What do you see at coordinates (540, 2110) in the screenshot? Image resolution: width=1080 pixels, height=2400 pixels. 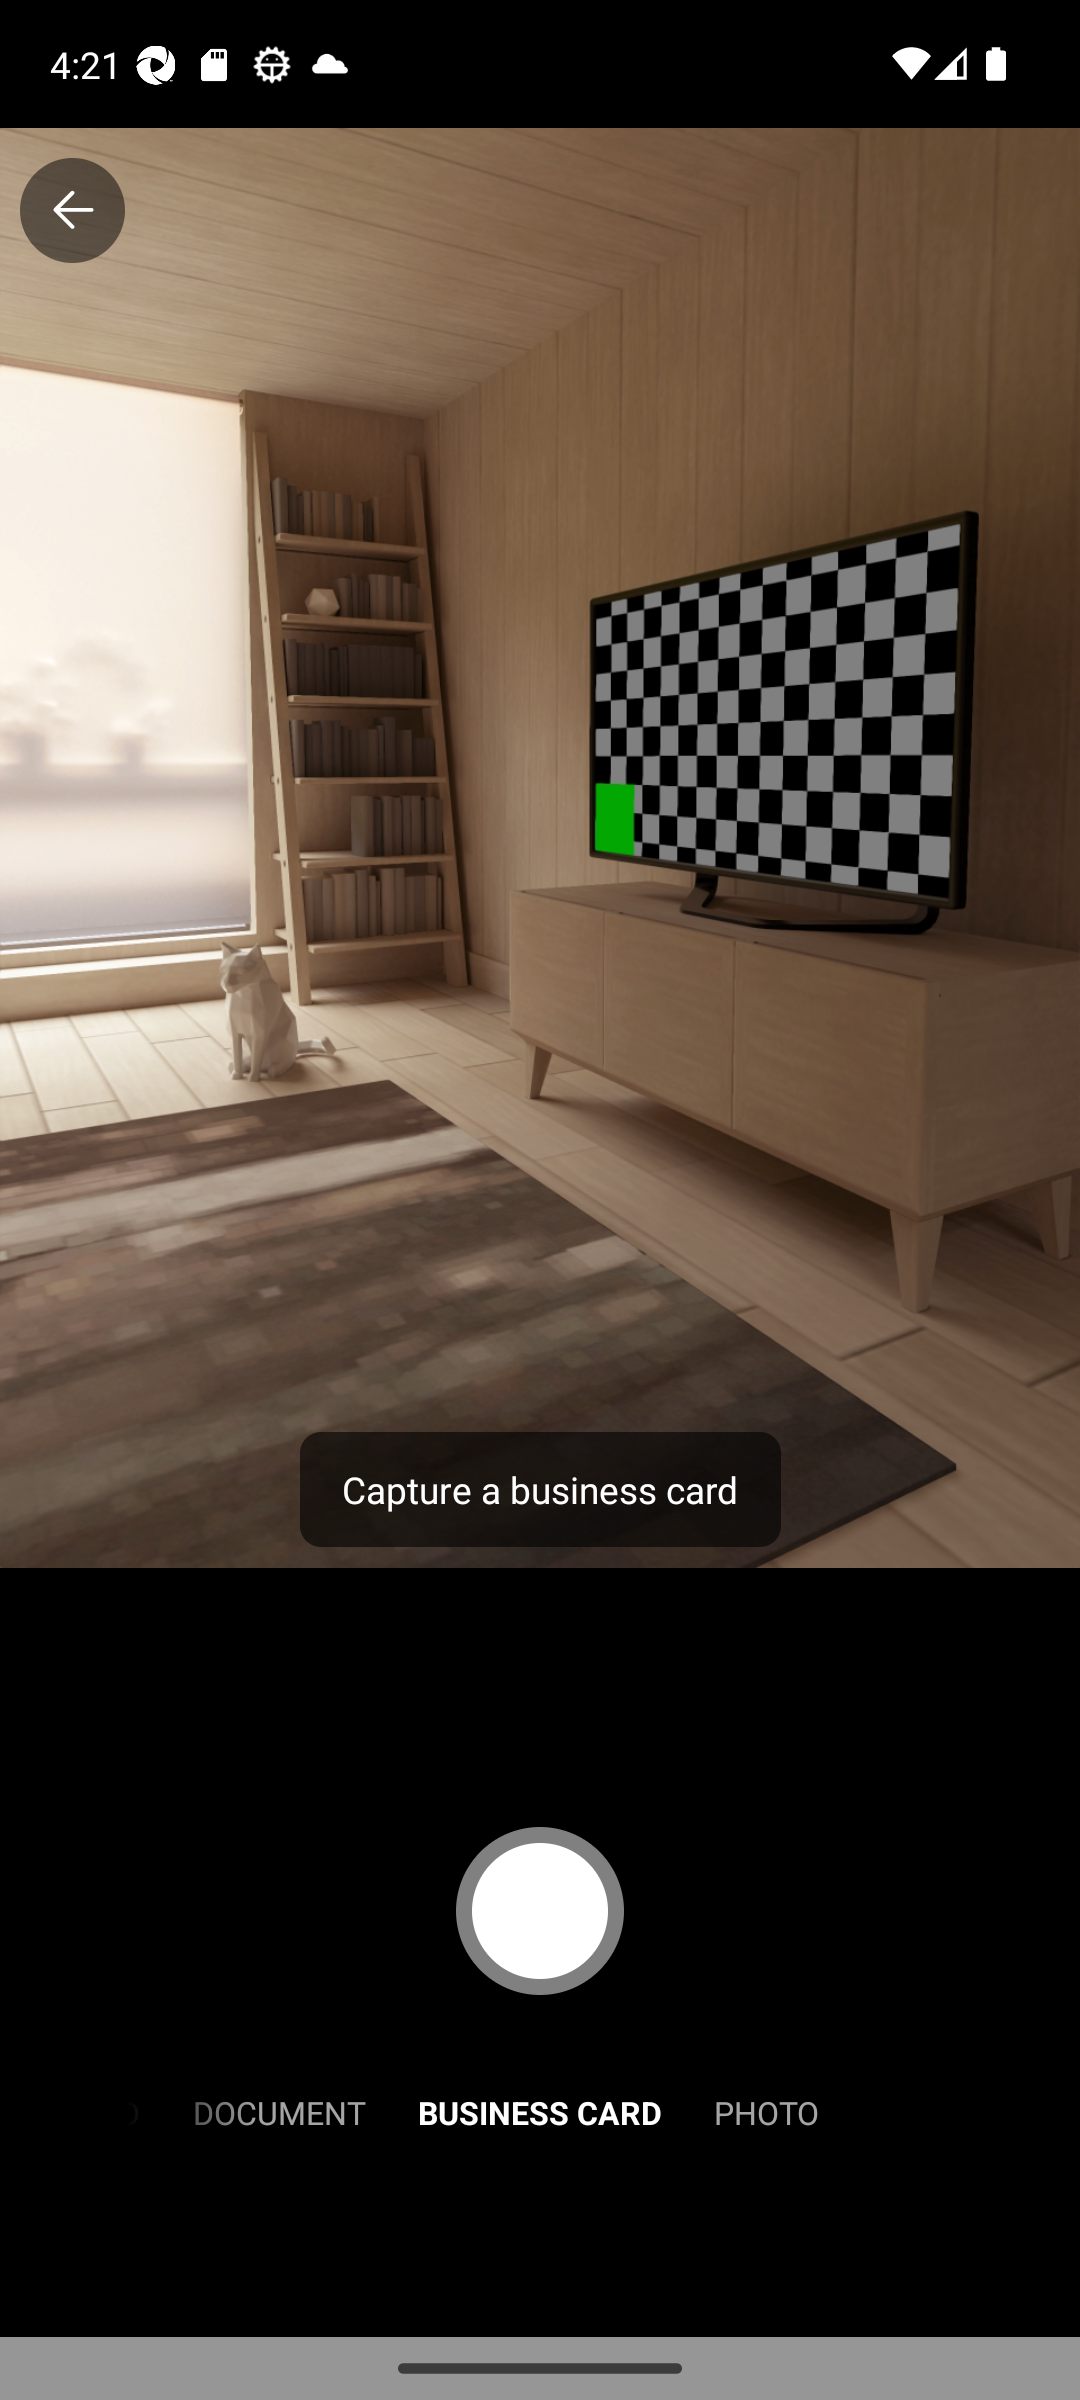 I see `BUSINESS CARD` at bounding box center [540, 2110].